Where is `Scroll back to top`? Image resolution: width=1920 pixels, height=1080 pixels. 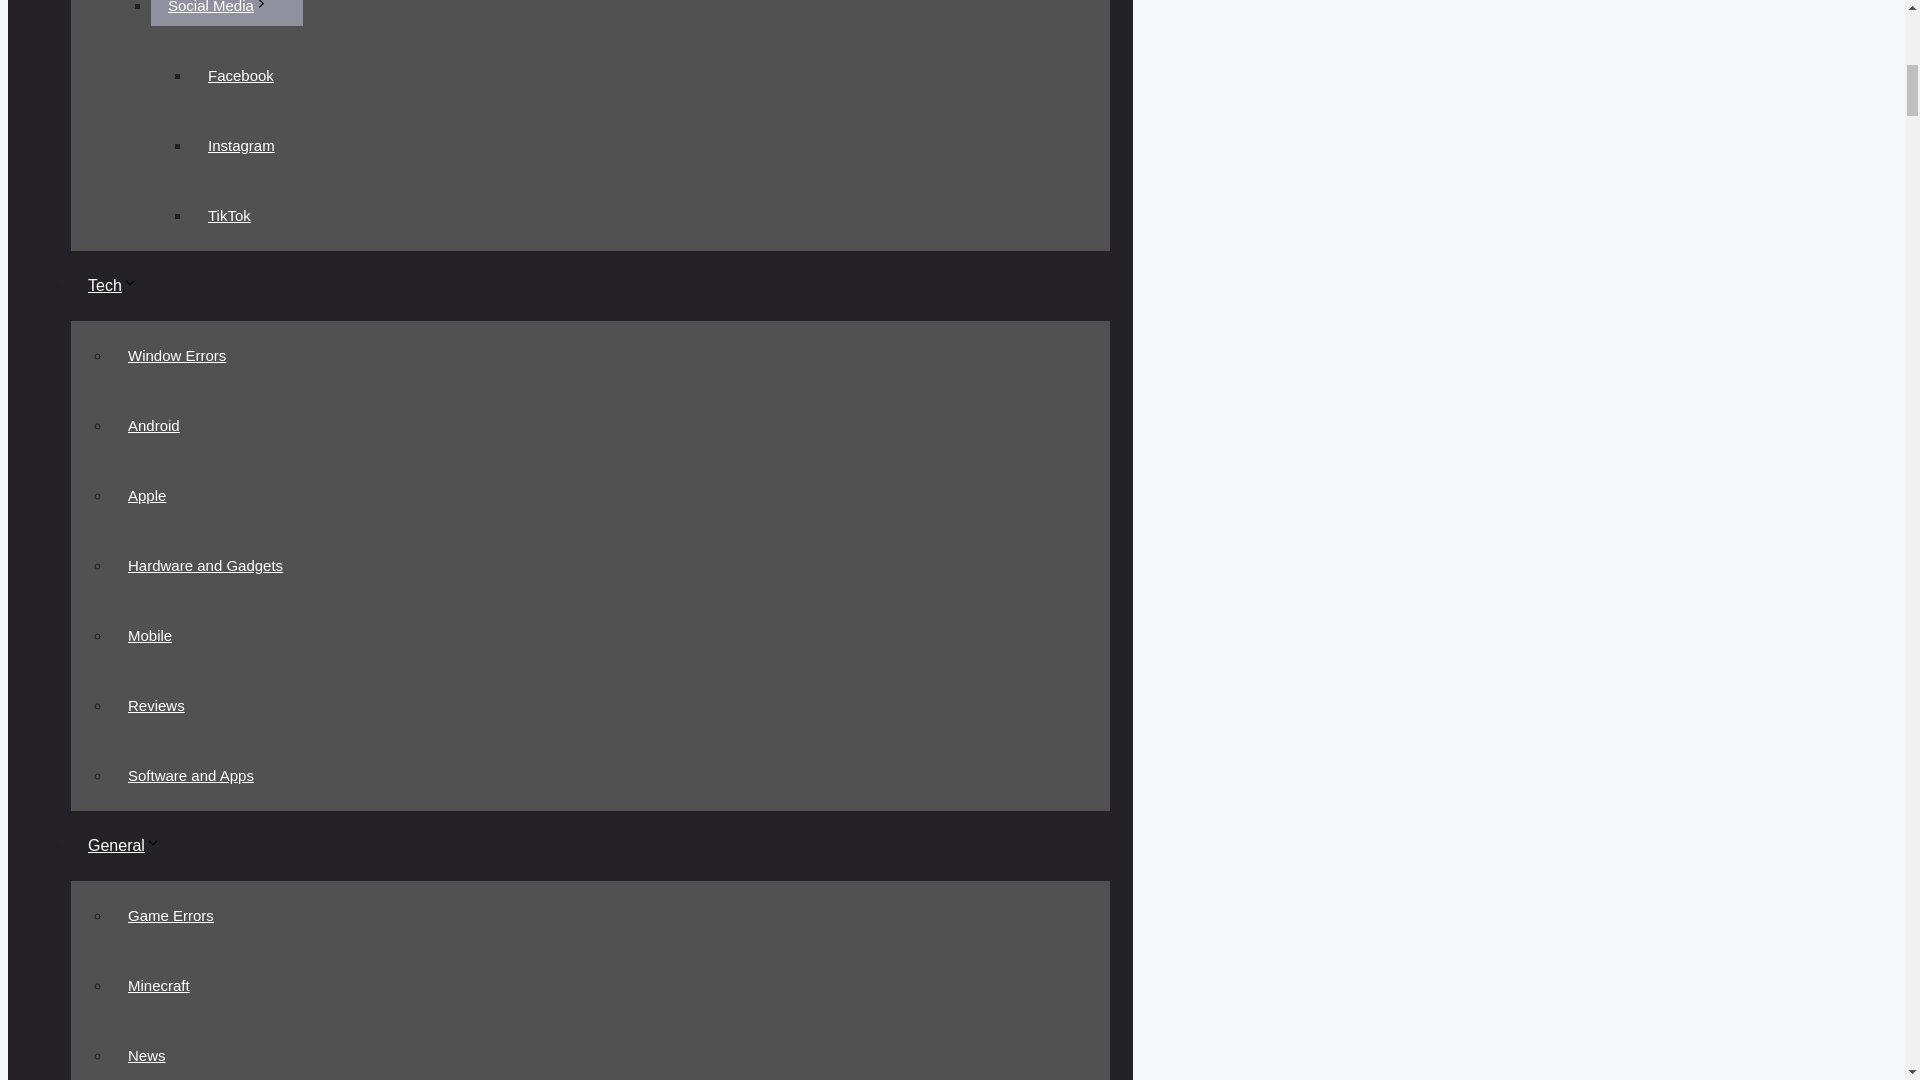
Scroll back to top is located at coordinates (1855, 949).